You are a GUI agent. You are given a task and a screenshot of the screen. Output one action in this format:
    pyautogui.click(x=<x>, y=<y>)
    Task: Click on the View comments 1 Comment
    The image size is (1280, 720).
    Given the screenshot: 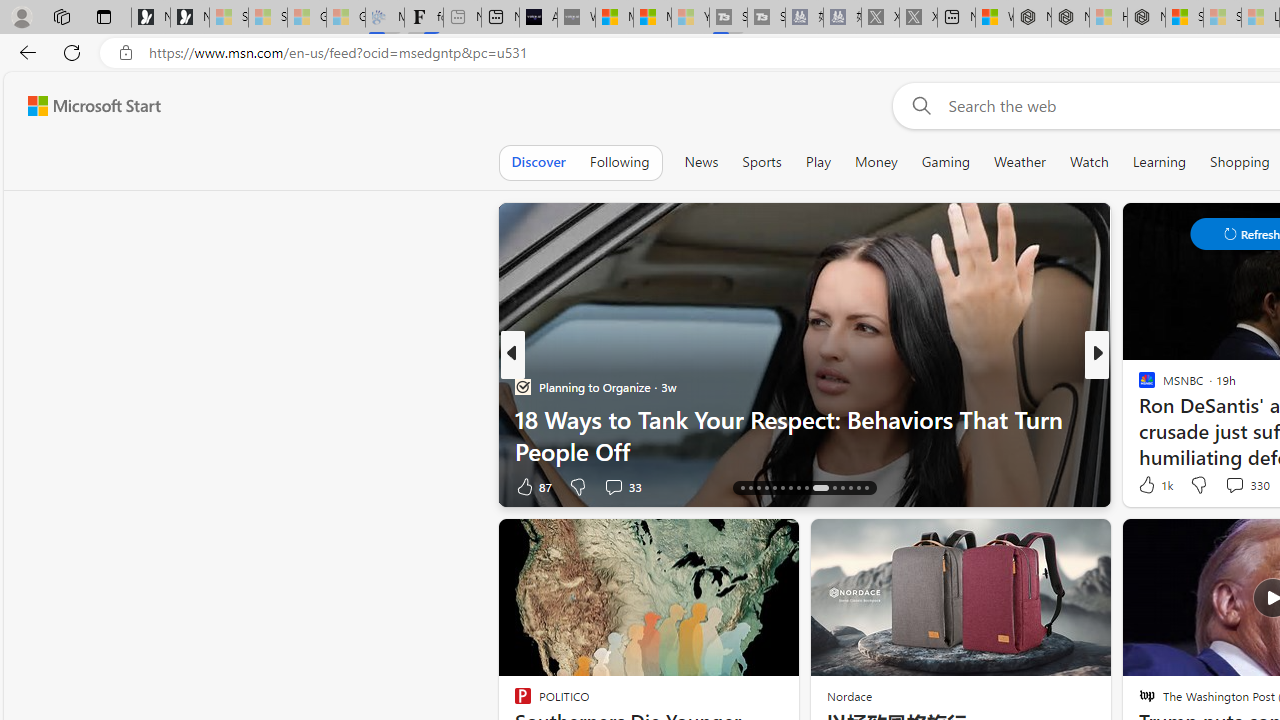 What is the action you would take?
    pyautogui.click(x=1229, y=486)
    